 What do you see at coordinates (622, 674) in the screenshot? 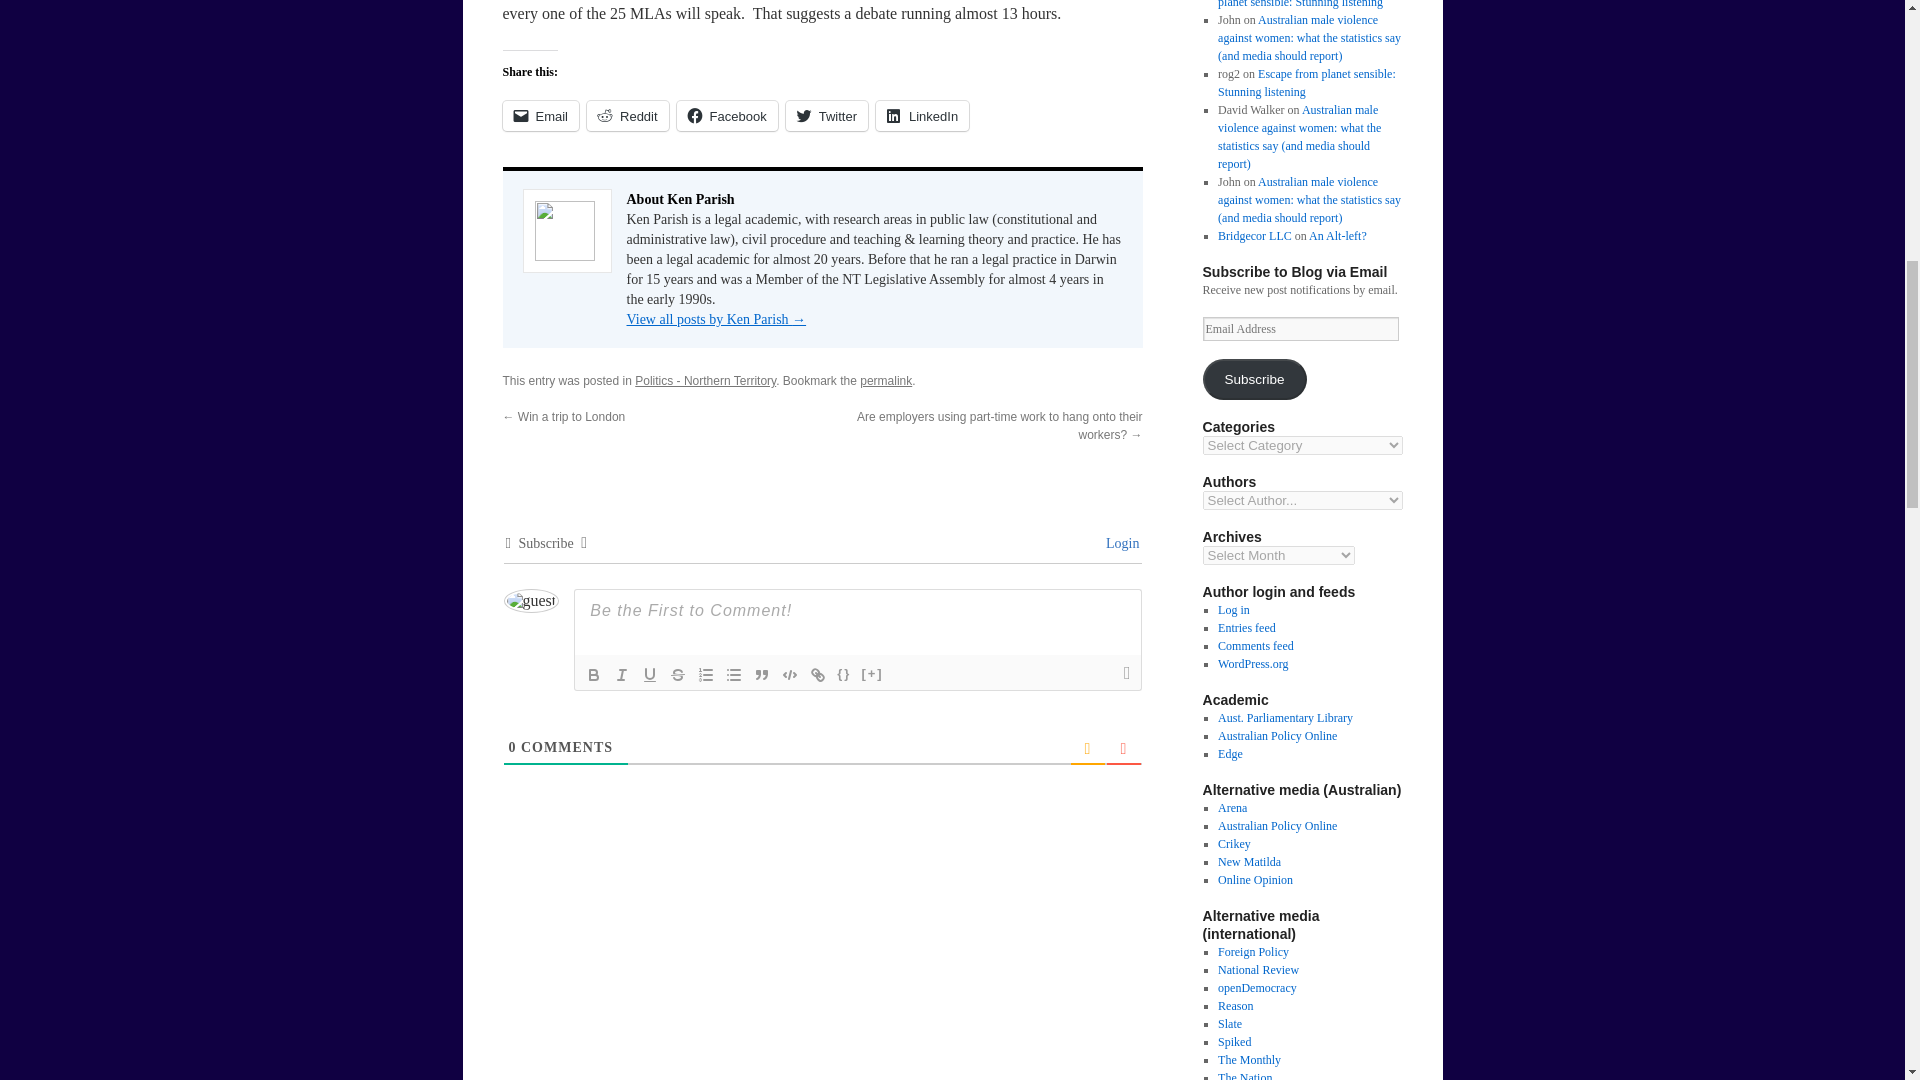
I see `Italic` at bounding box center [622, 674].